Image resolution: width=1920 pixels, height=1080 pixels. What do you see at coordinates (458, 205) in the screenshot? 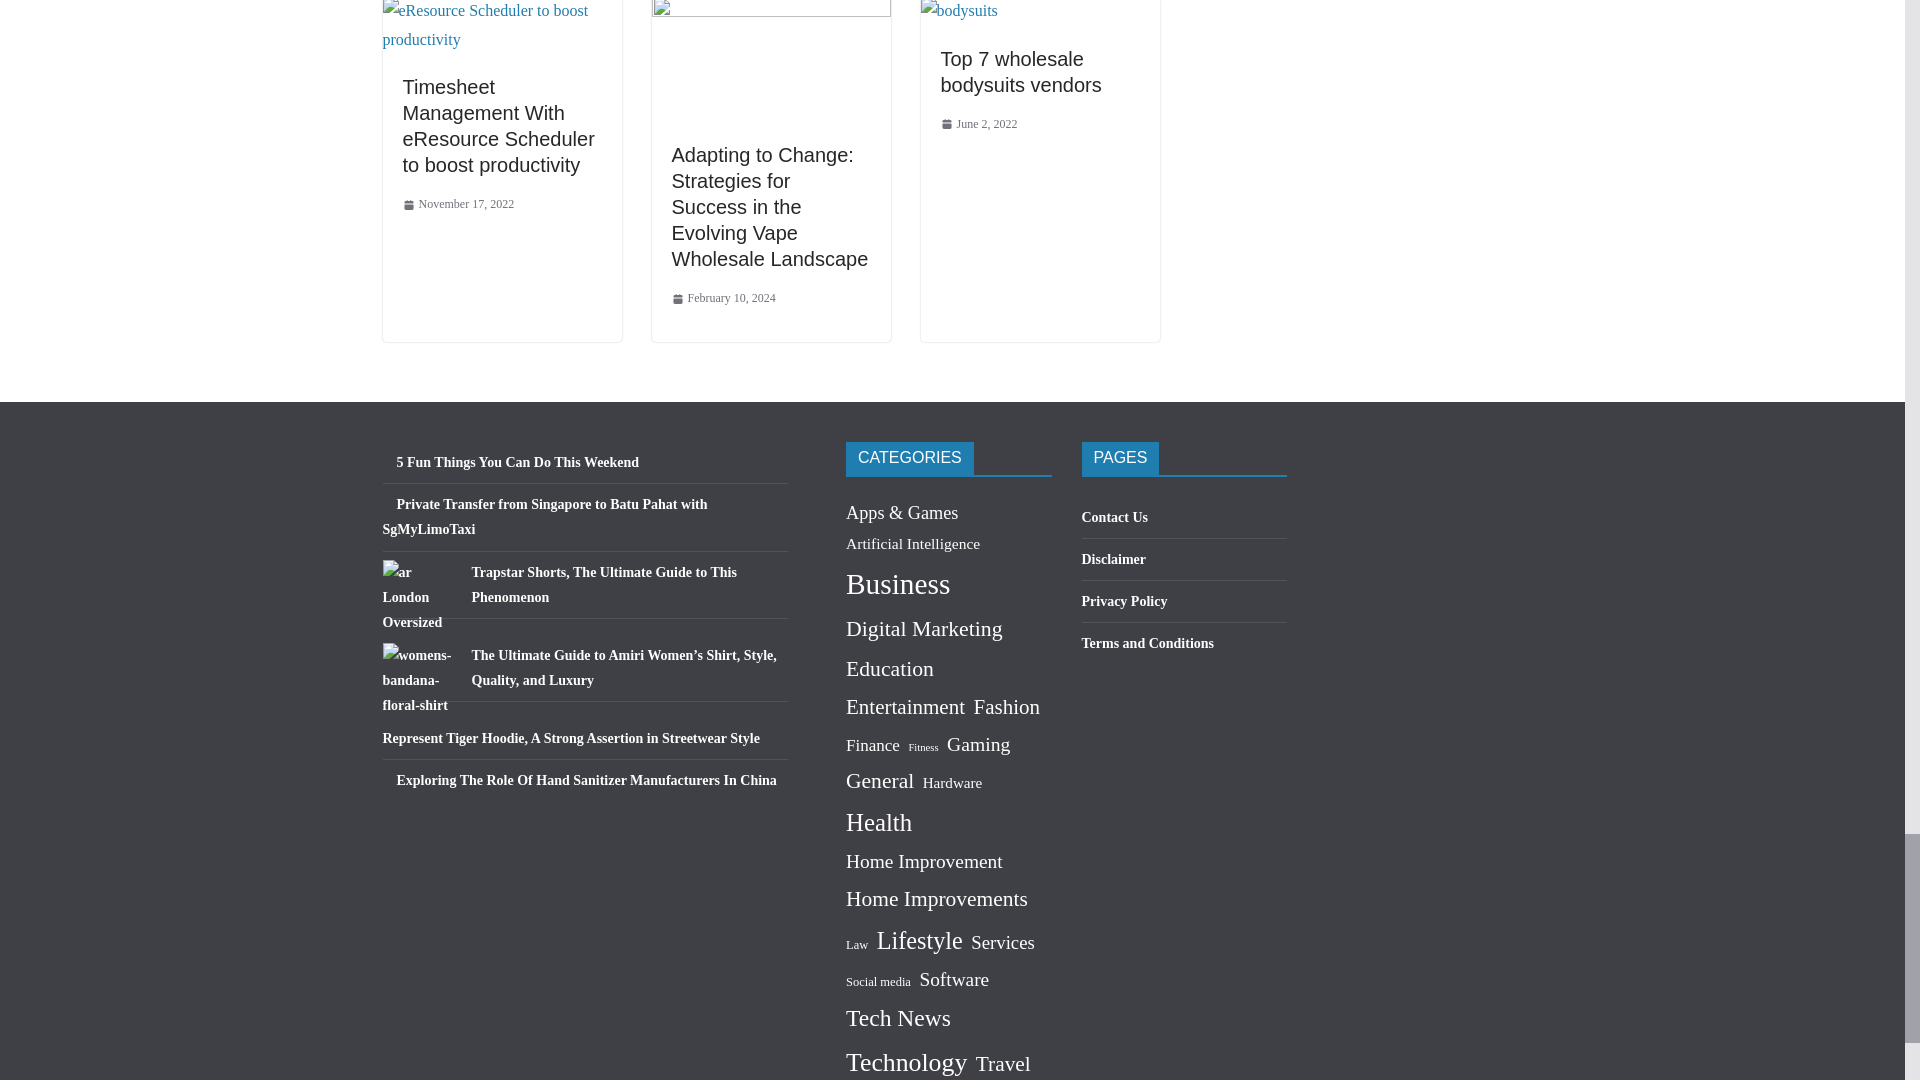
I see `9:07 PM` at bounding box center [458, 205].